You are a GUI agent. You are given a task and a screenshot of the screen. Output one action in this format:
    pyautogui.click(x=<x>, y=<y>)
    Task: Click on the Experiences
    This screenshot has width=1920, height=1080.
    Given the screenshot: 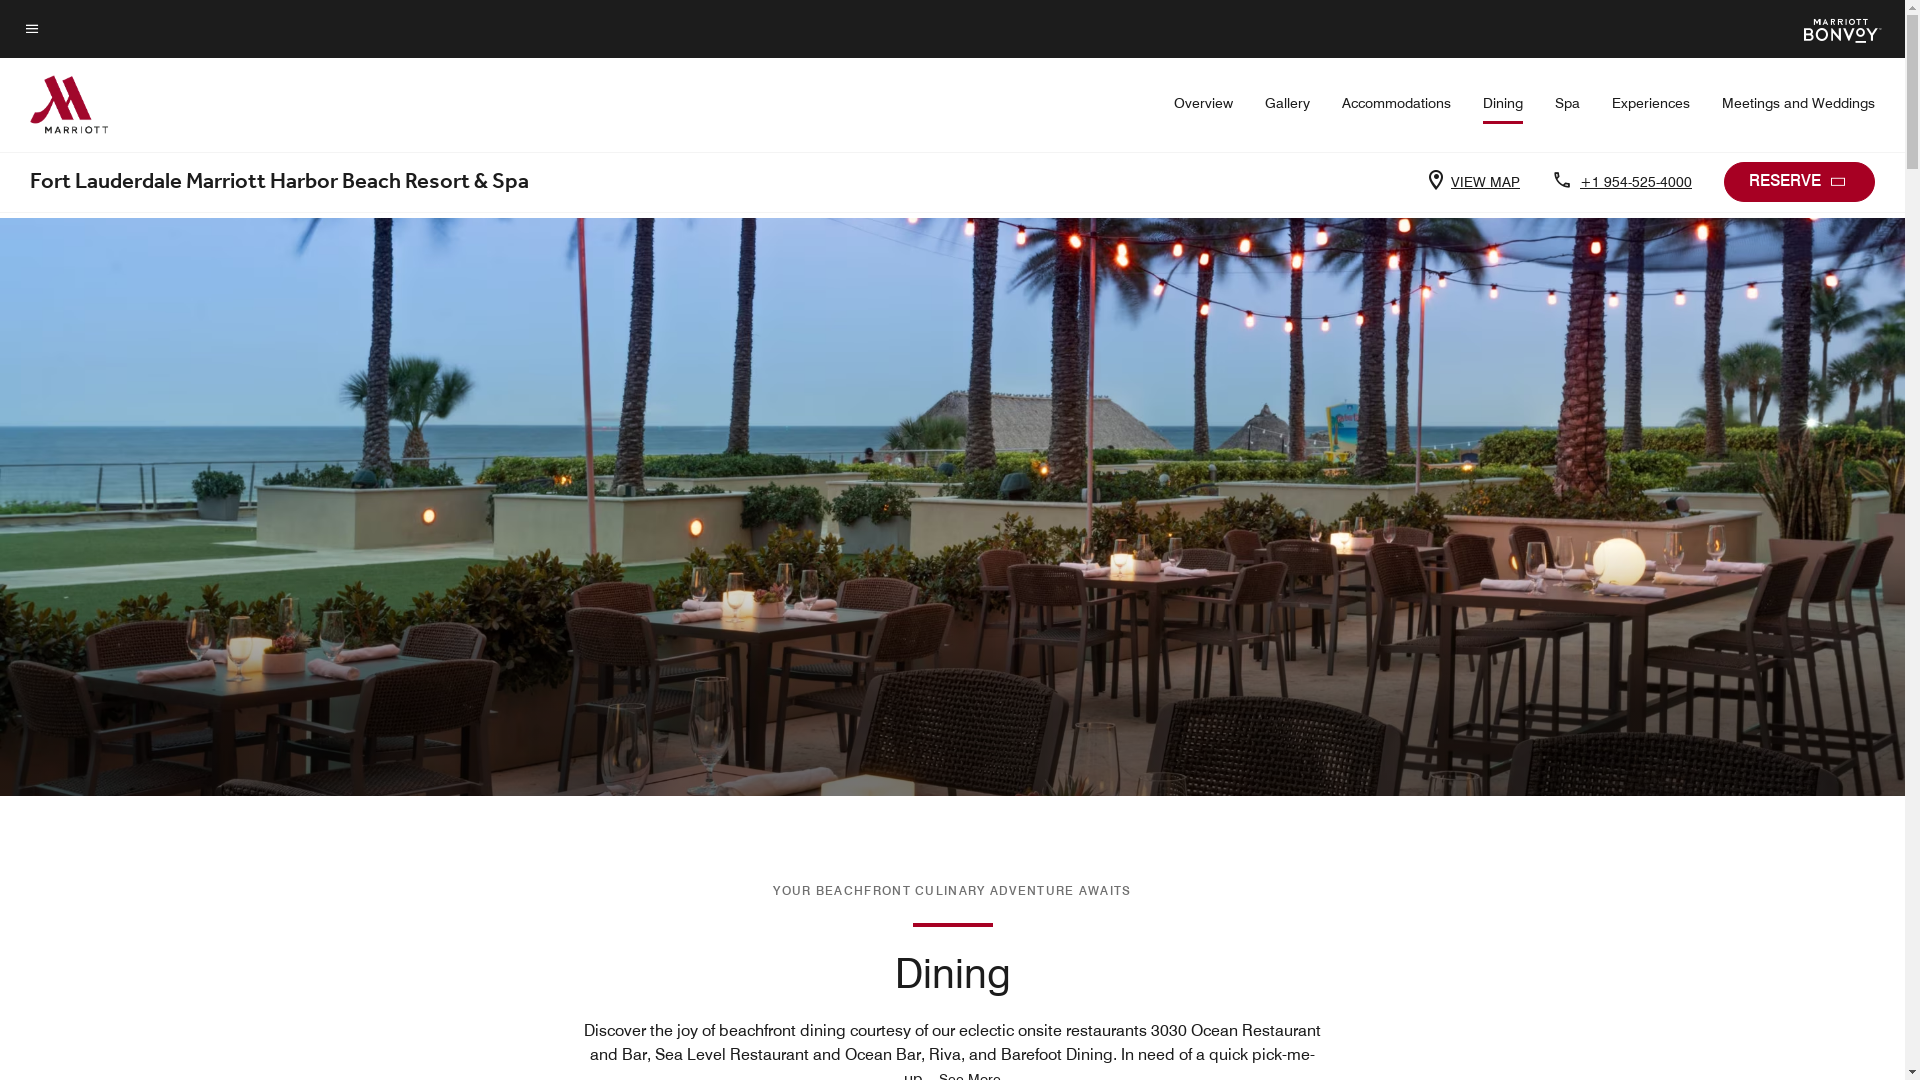 What is the action you would take?
    pyautogui.click(x=1651, y=103)
    